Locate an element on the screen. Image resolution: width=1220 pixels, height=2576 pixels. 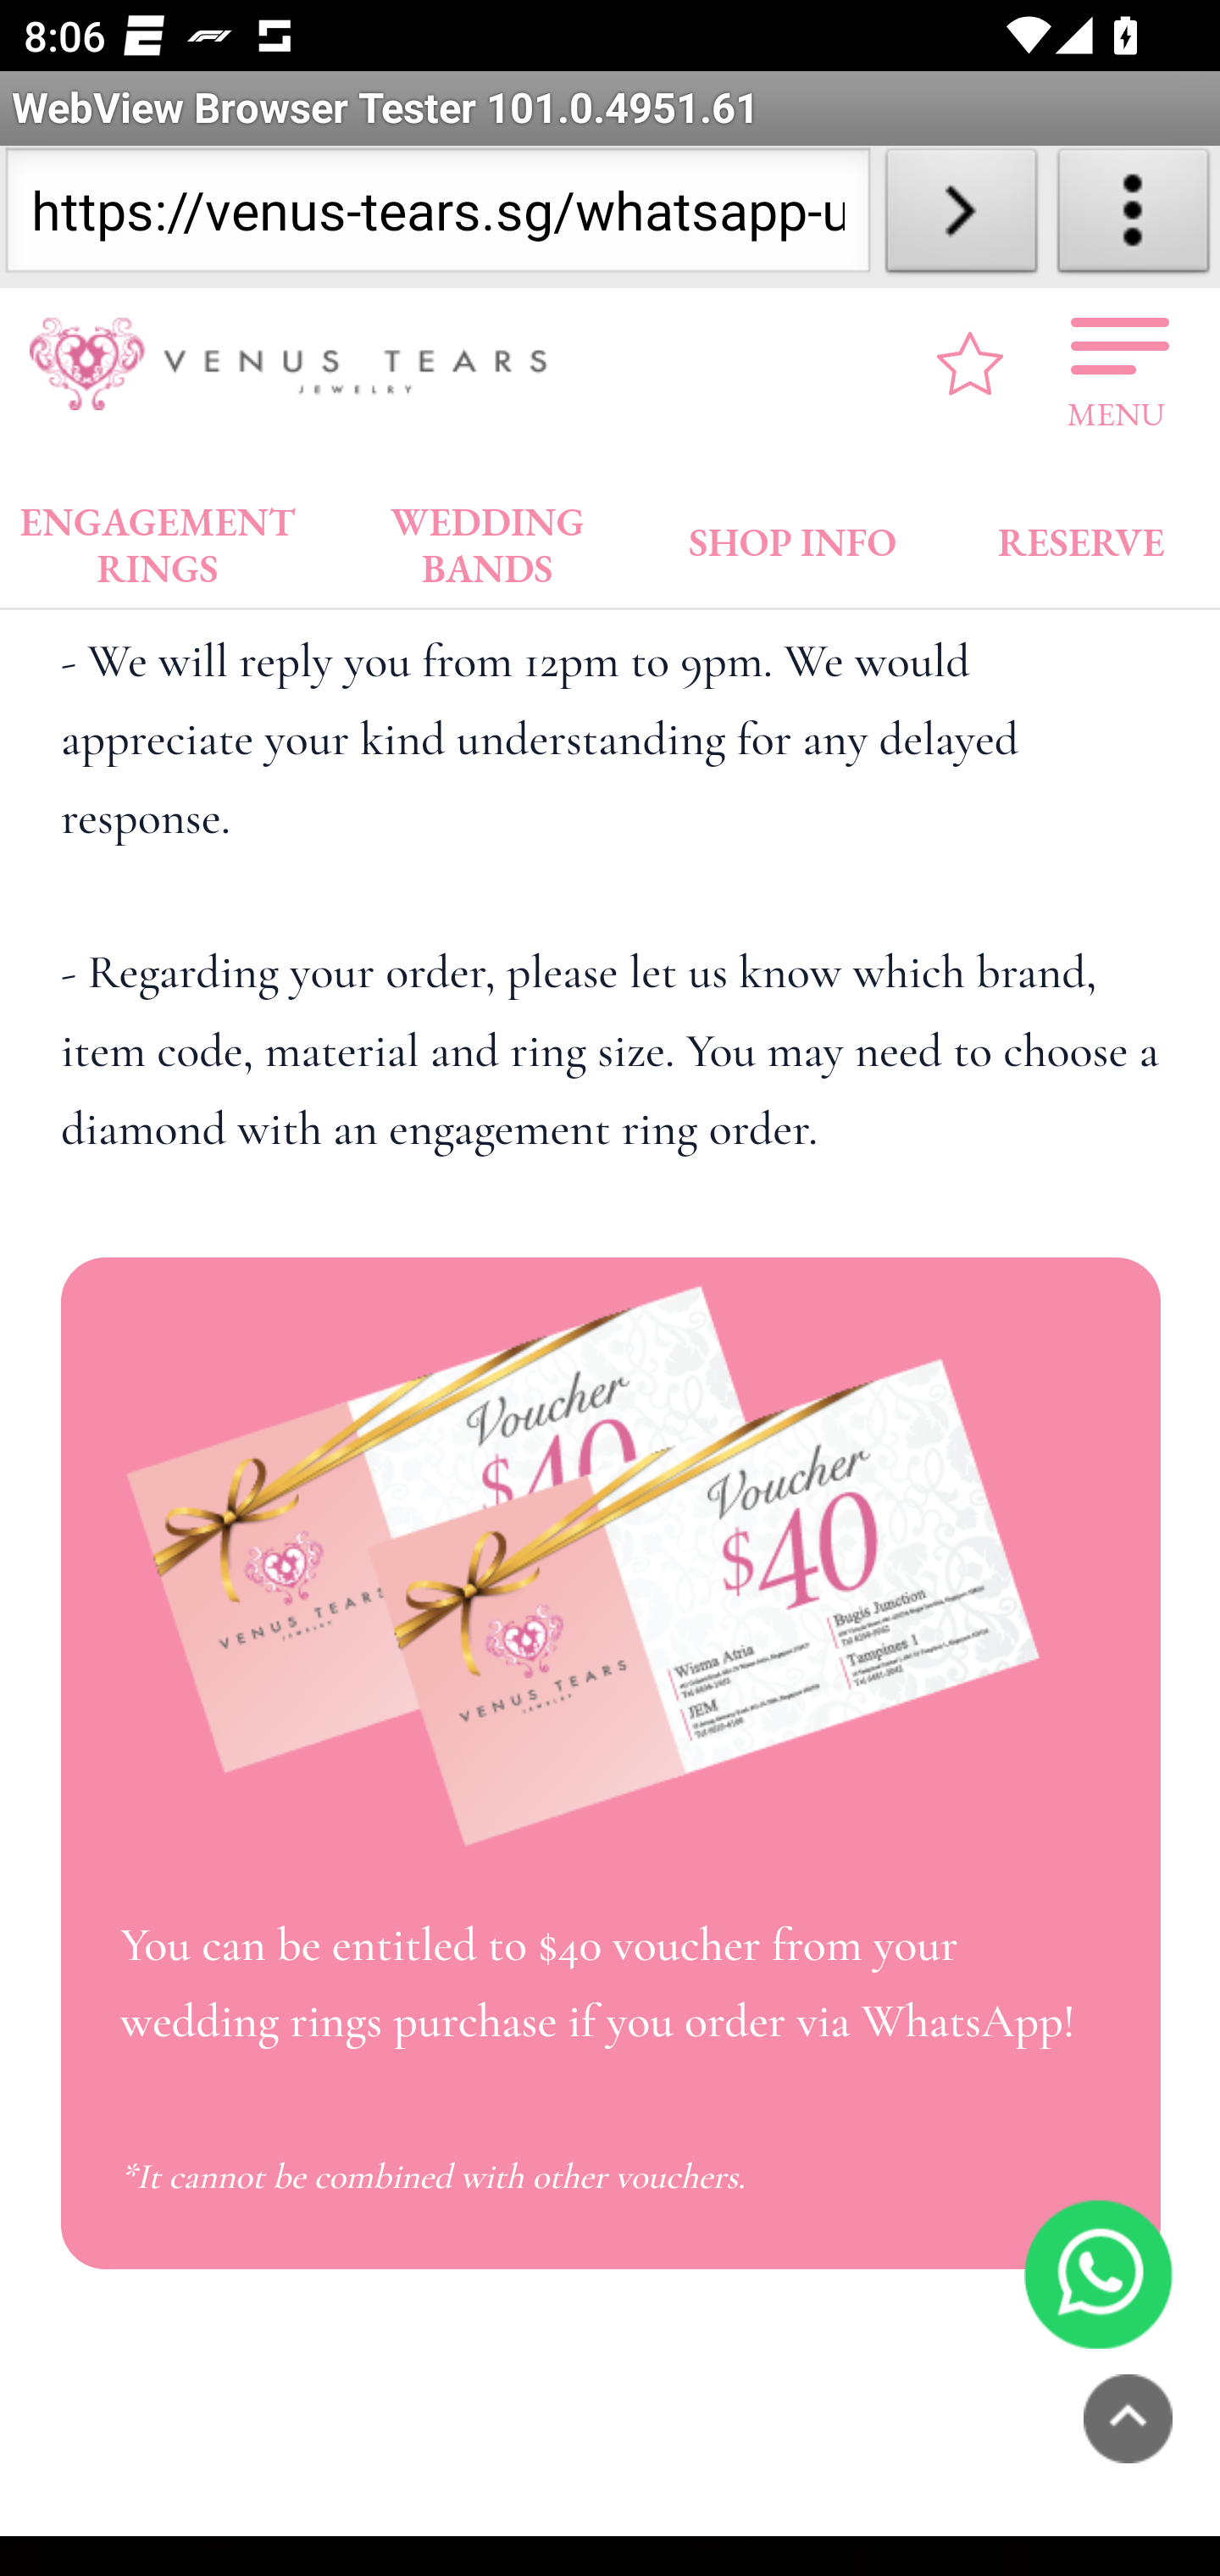
VENUS TEARS is located at coordinates (299, 364).